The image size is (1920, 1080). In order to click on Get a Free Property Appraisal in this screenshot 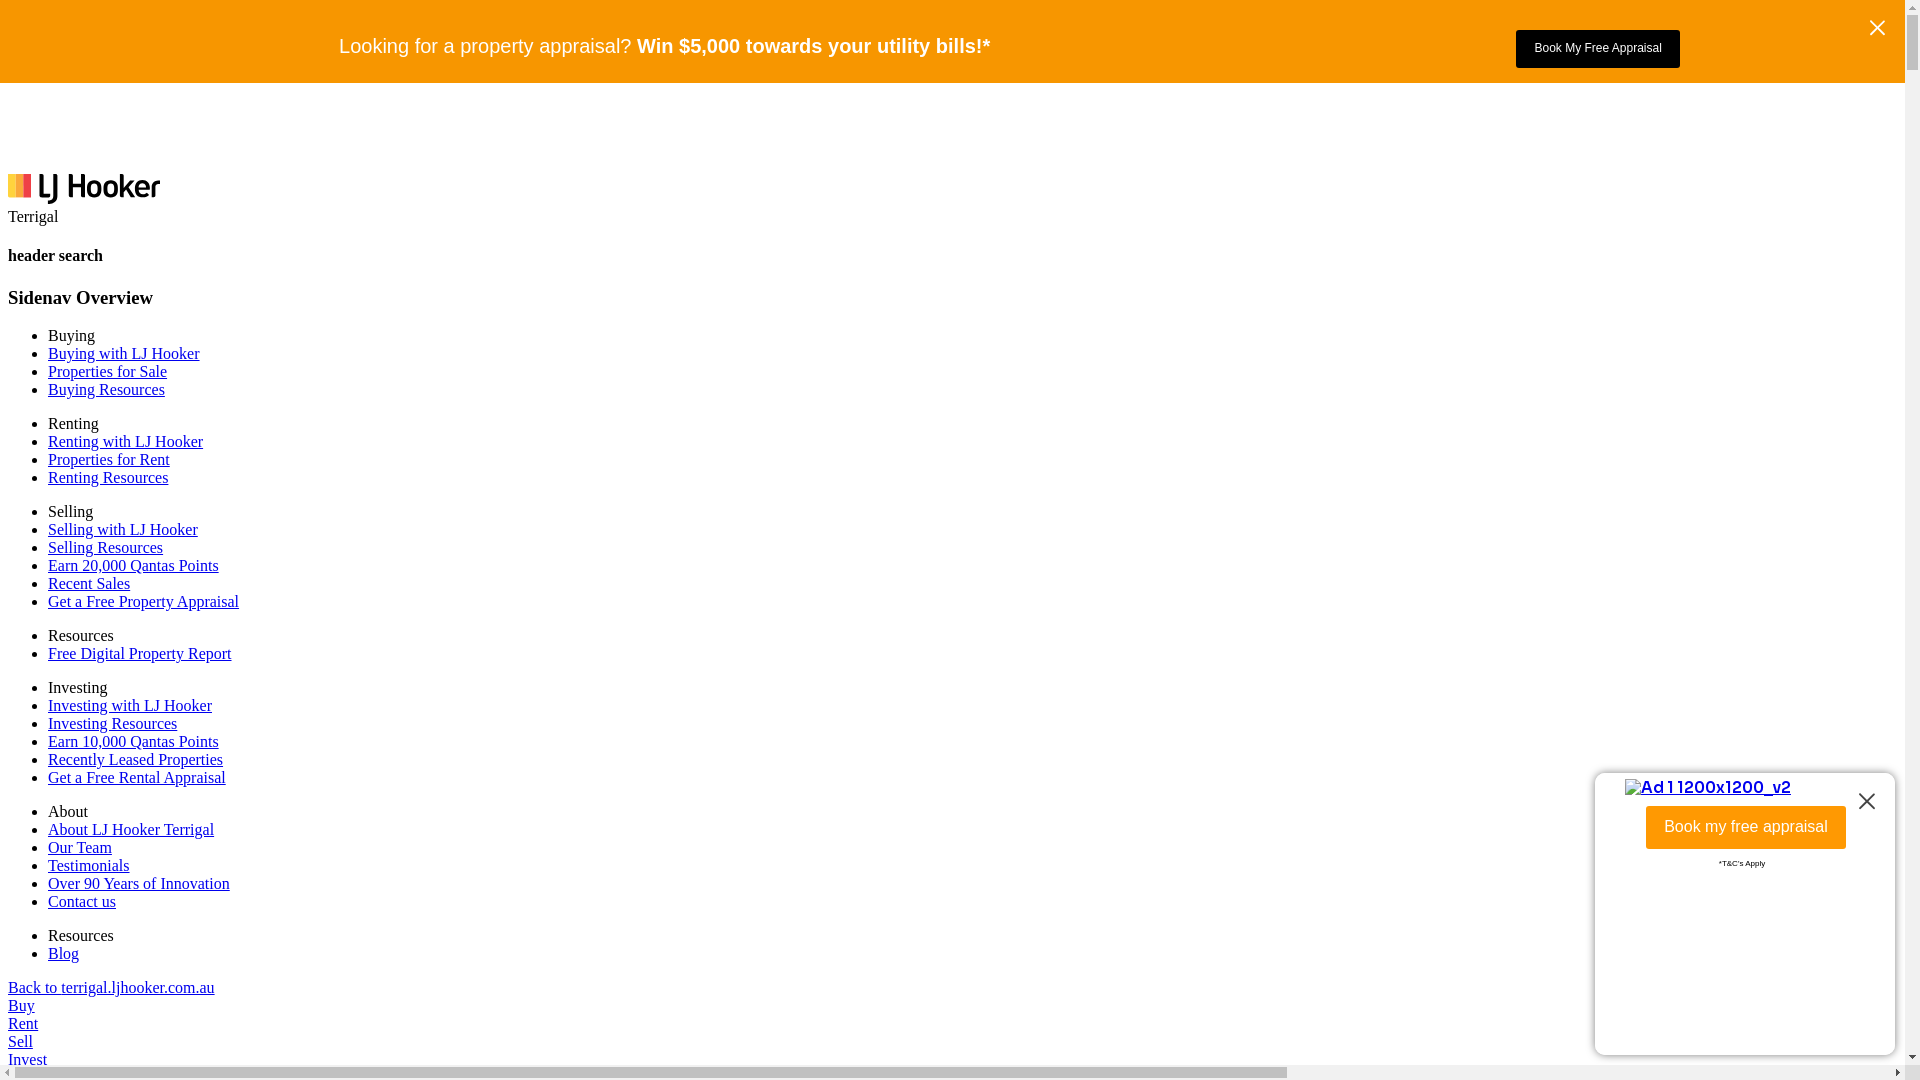, I will do `click(144, 602)`.